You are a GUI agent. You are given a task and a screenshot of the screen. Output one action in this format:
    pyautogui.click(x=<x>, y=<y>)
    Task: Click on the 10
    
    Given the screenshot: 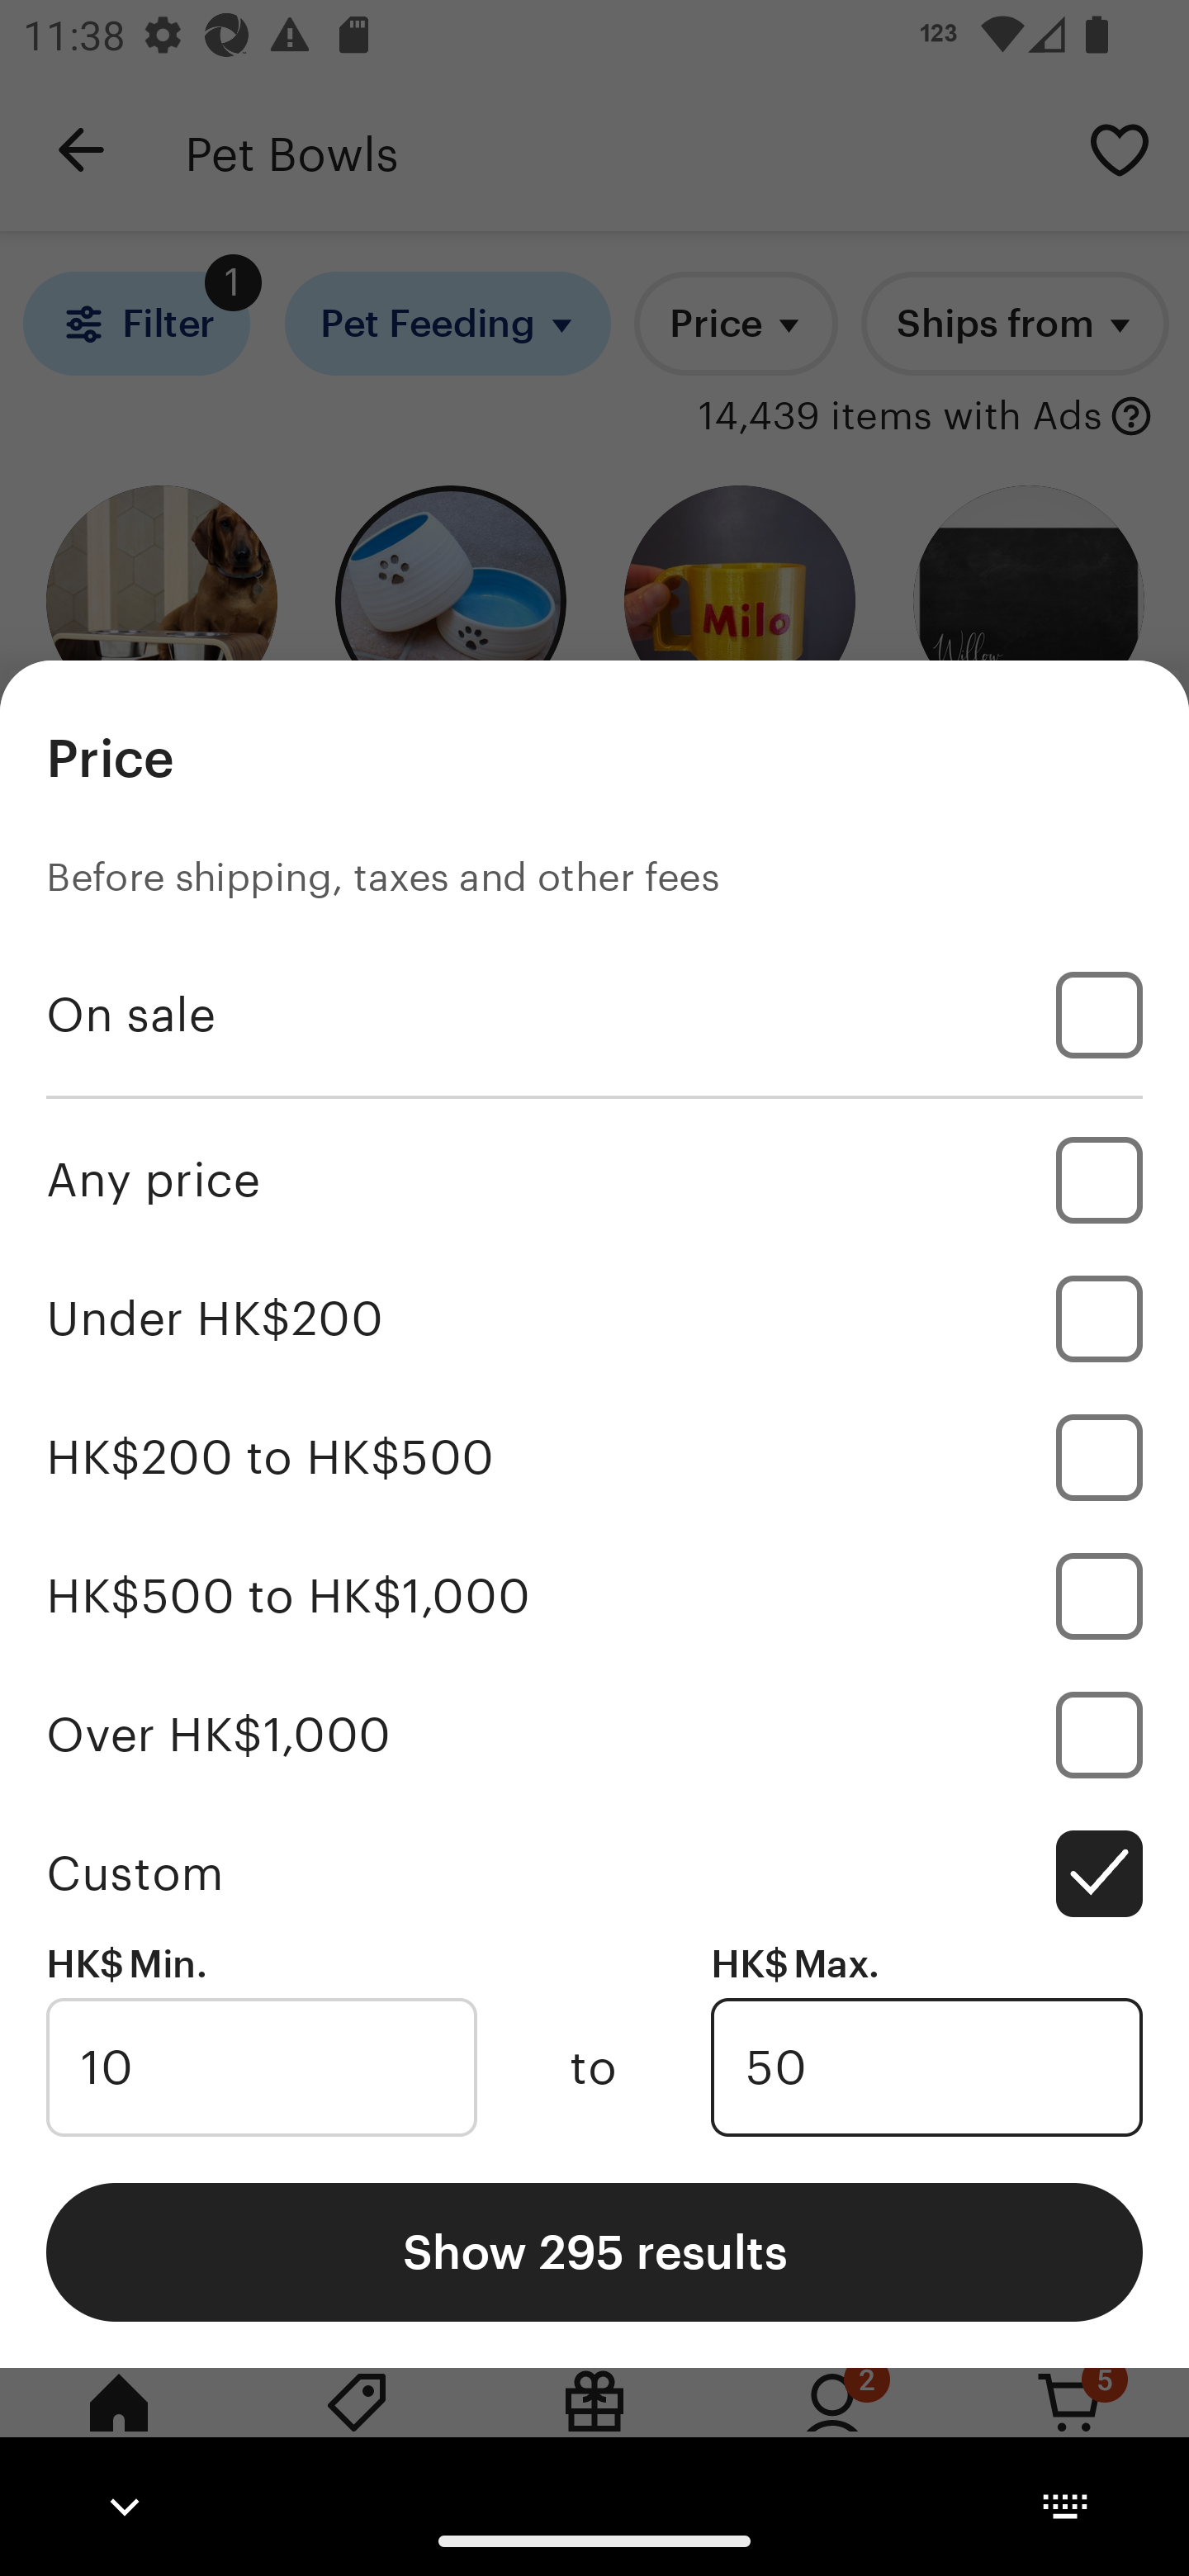 What is the action you would take?
    pyautogui.click(x=261, y=2067)
    